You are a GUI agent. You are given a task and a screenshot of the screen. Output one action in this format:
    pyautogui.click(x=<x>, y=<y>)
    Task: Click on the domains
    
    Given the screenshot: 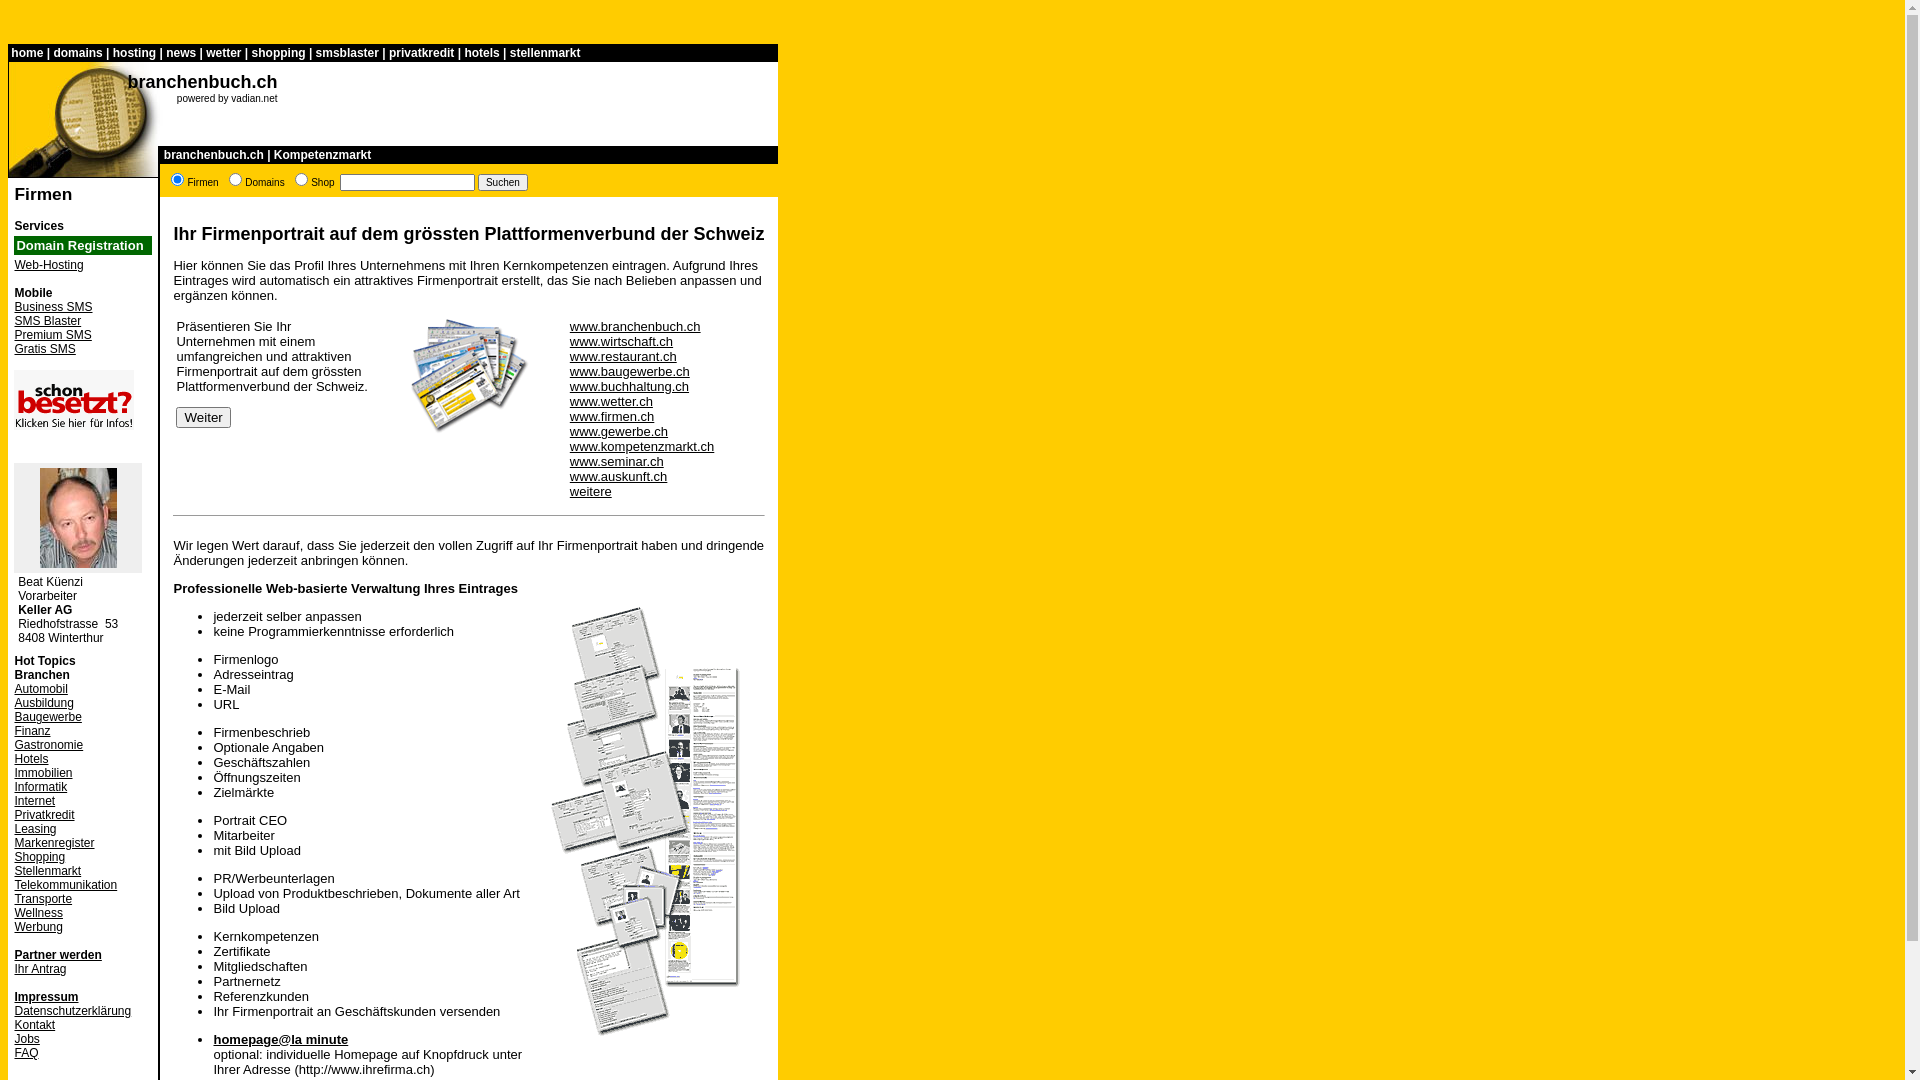 What is the action you would take?
    pyautogui.click(x=78, y=53)
    